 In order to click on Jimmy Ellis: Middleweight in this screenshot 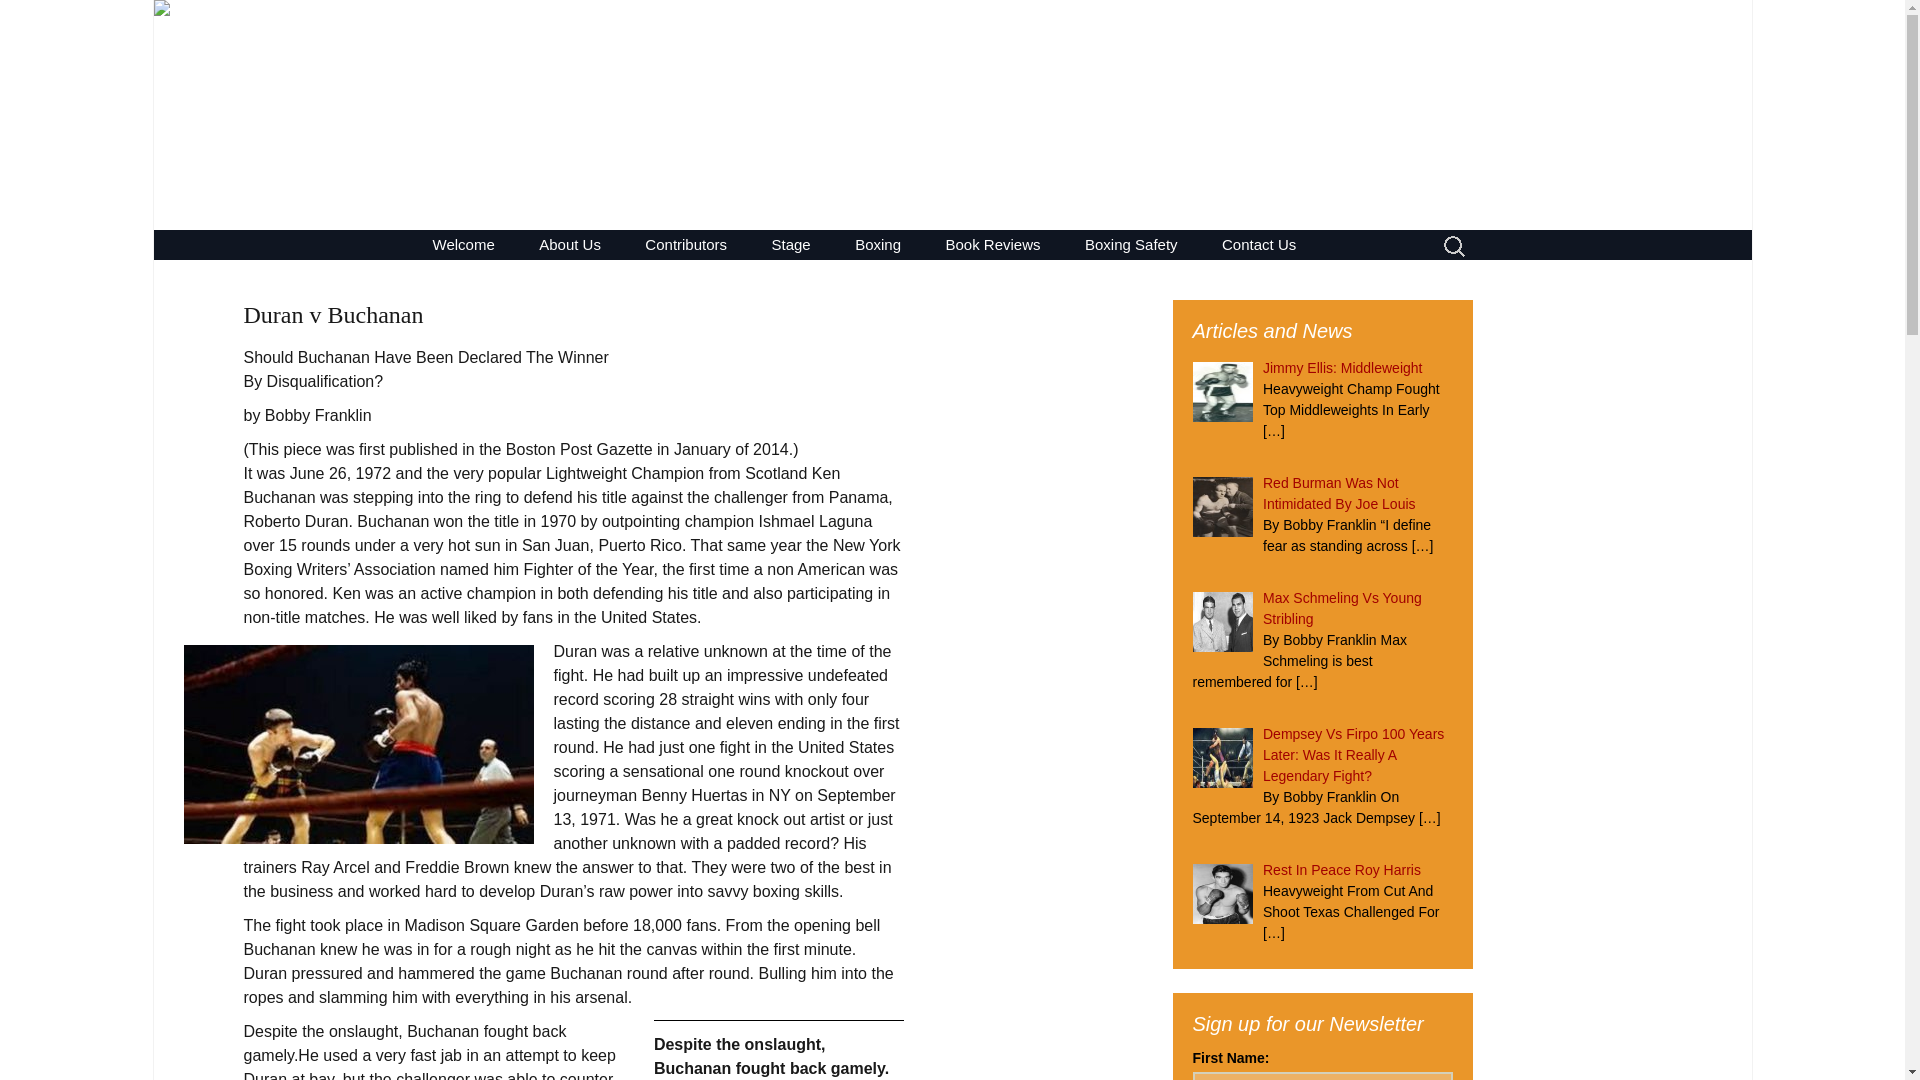, I will do `click(1342, 367)`.